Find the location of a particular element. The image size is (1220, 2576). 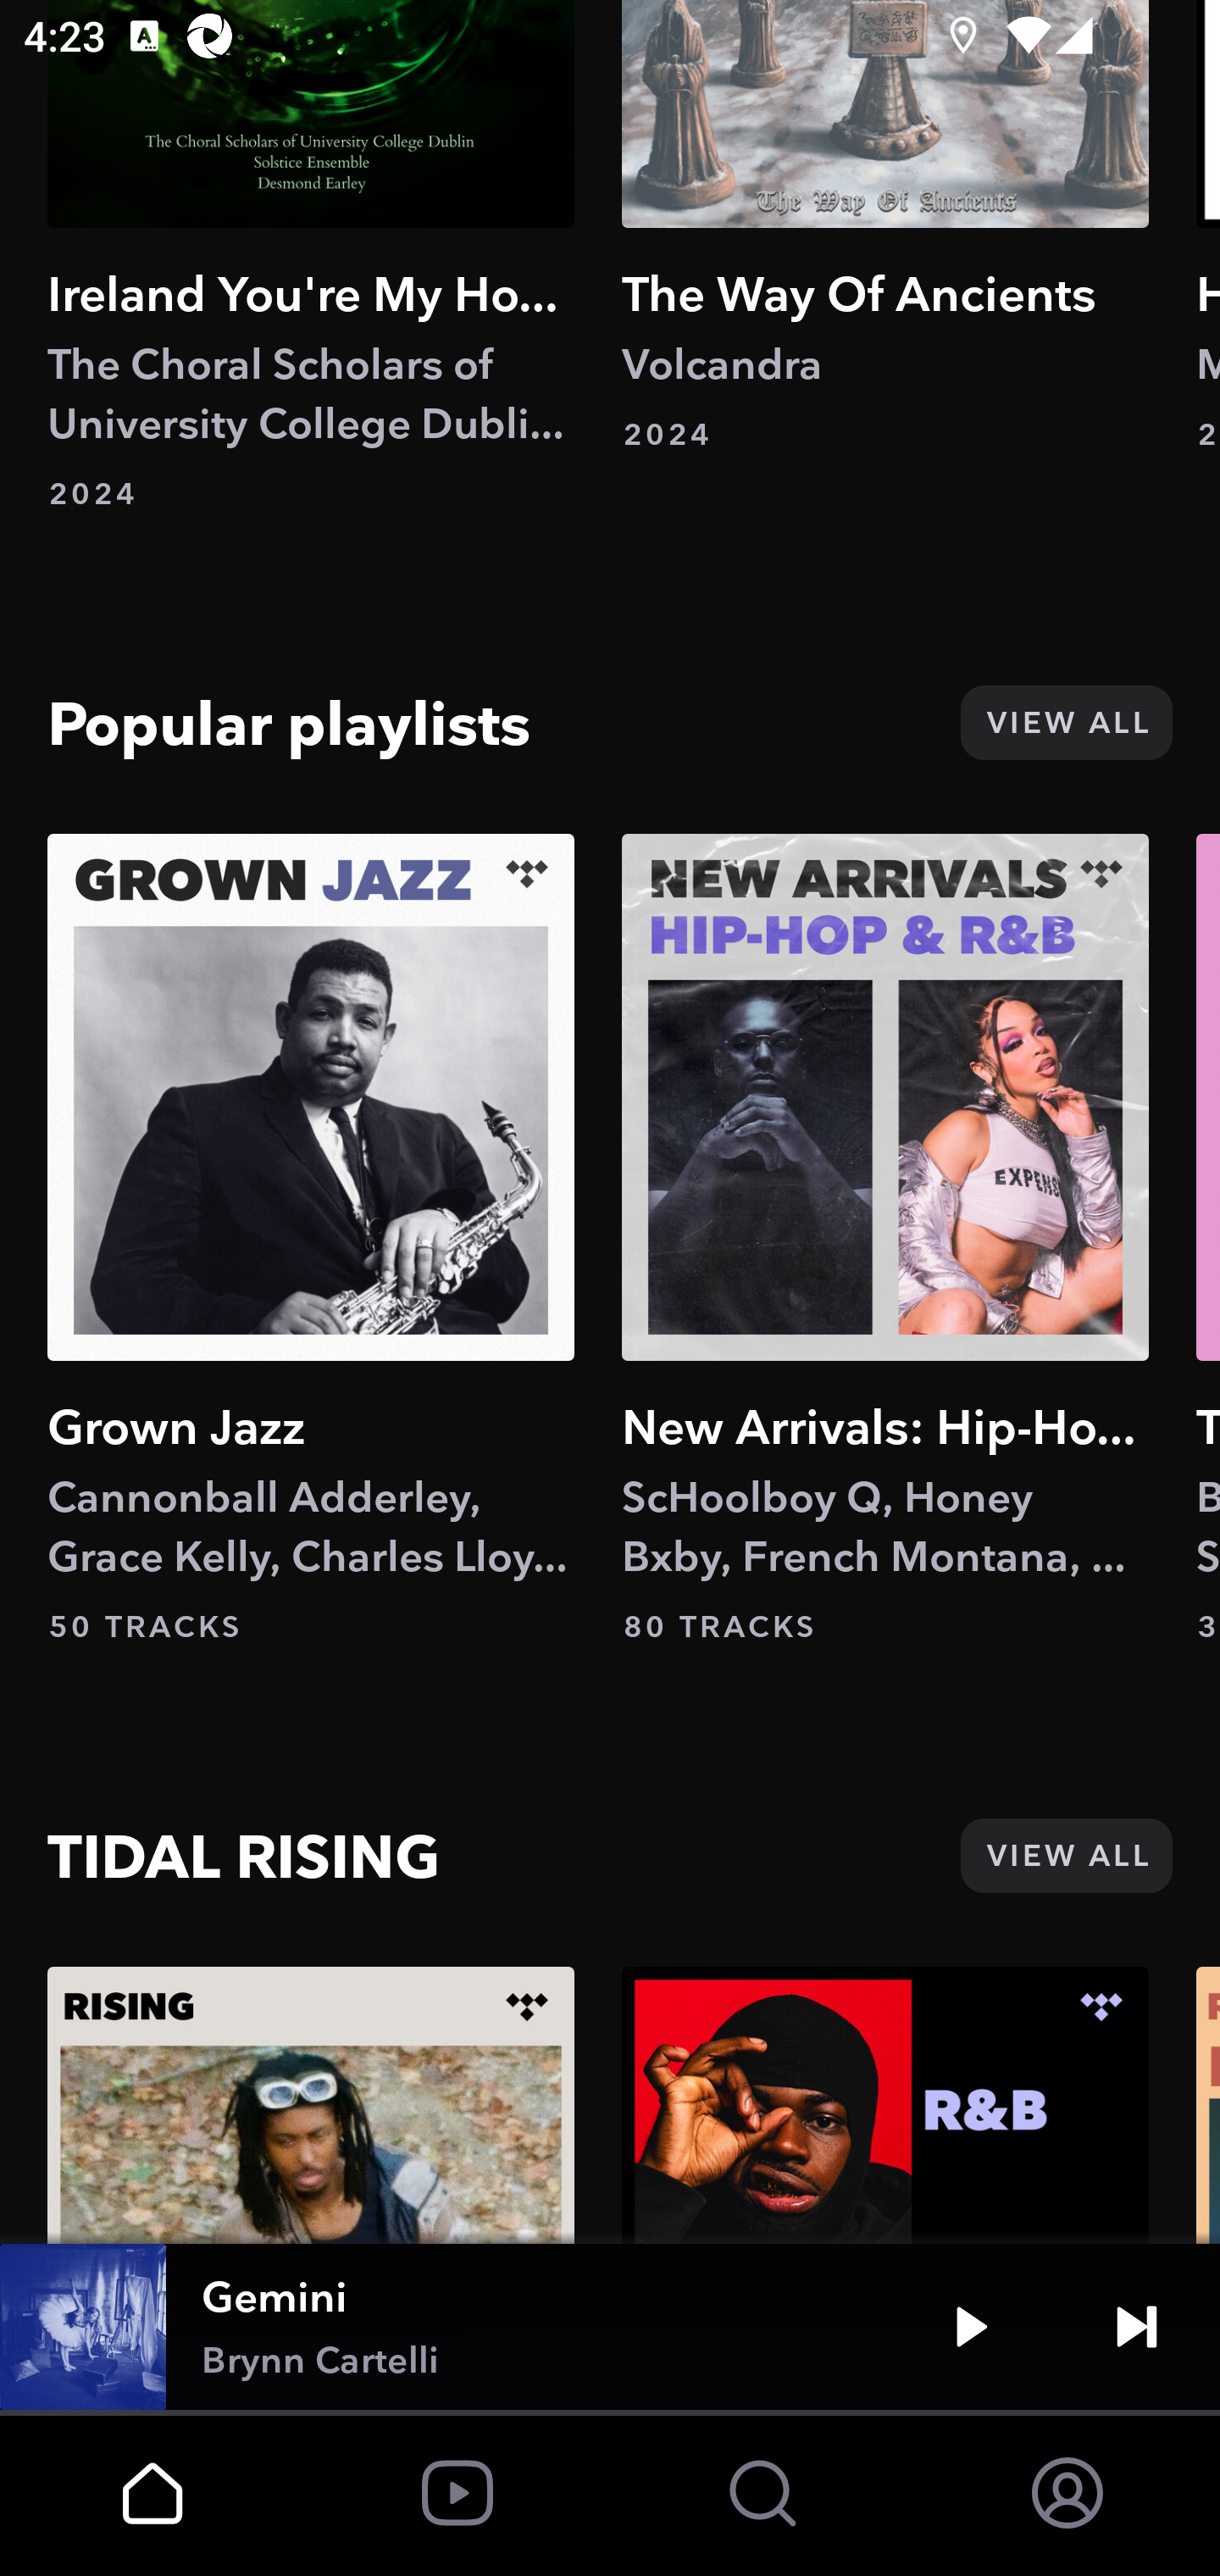

VIEW ALL is located at coordinates (1066, 1856).